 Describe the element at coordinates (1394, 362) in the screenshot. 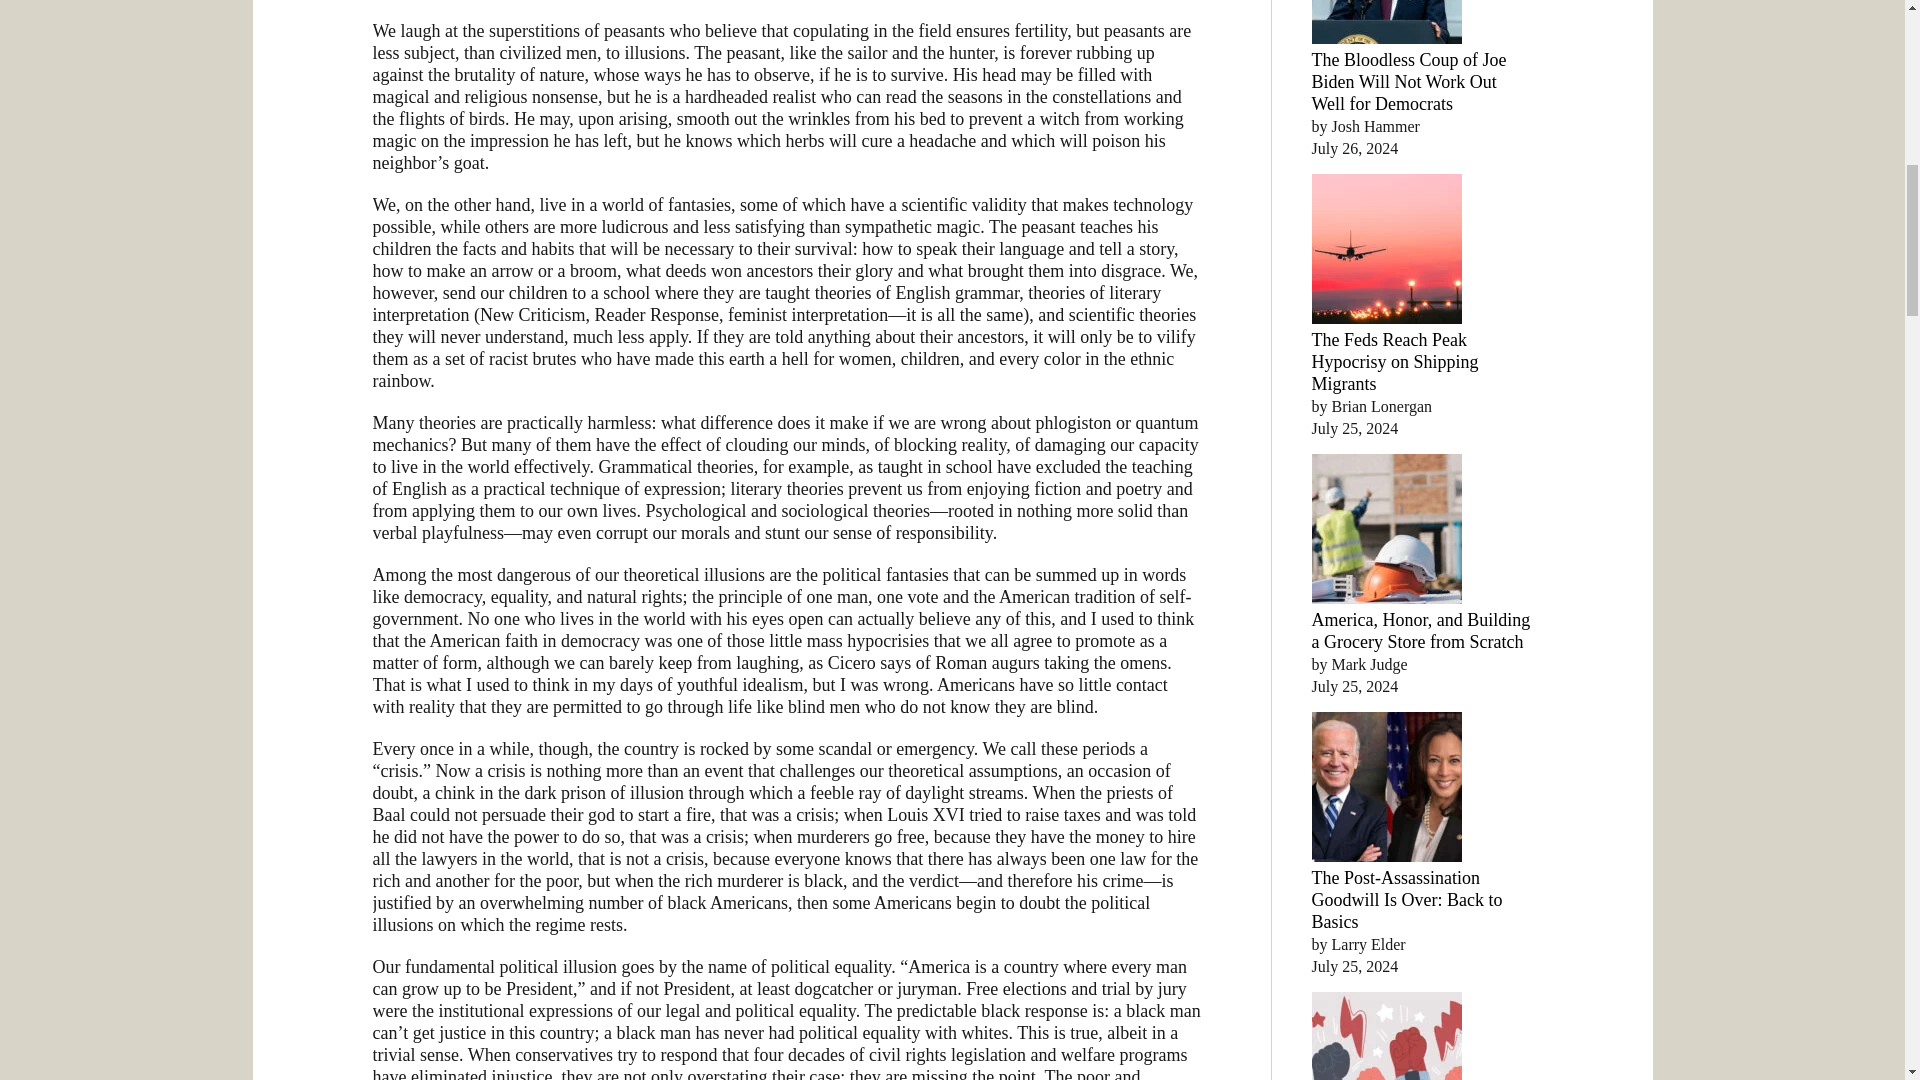

I see `The Feds Reach Peak Hypocrisy on Shipping Migrants` at that location.